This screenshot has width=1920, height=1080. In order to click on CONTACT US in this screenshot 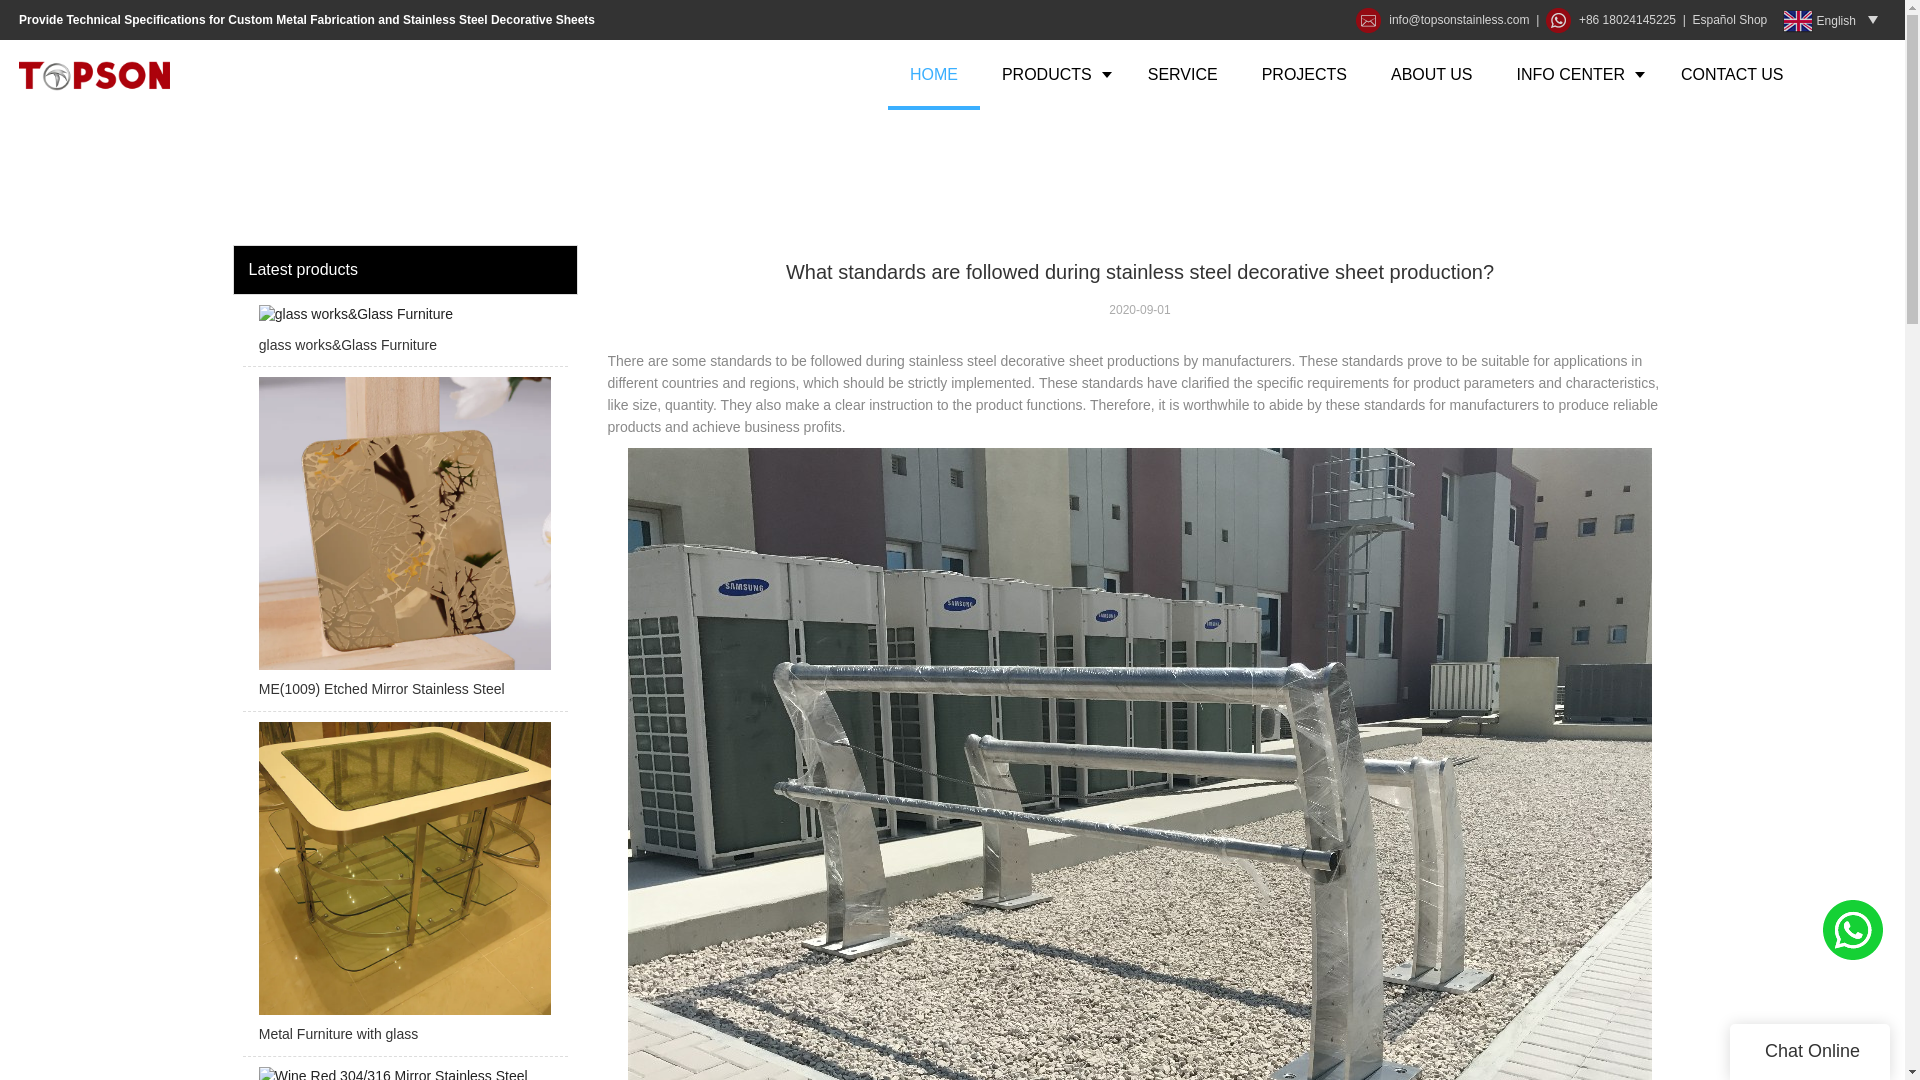, I will do `click(1732, 74)`.